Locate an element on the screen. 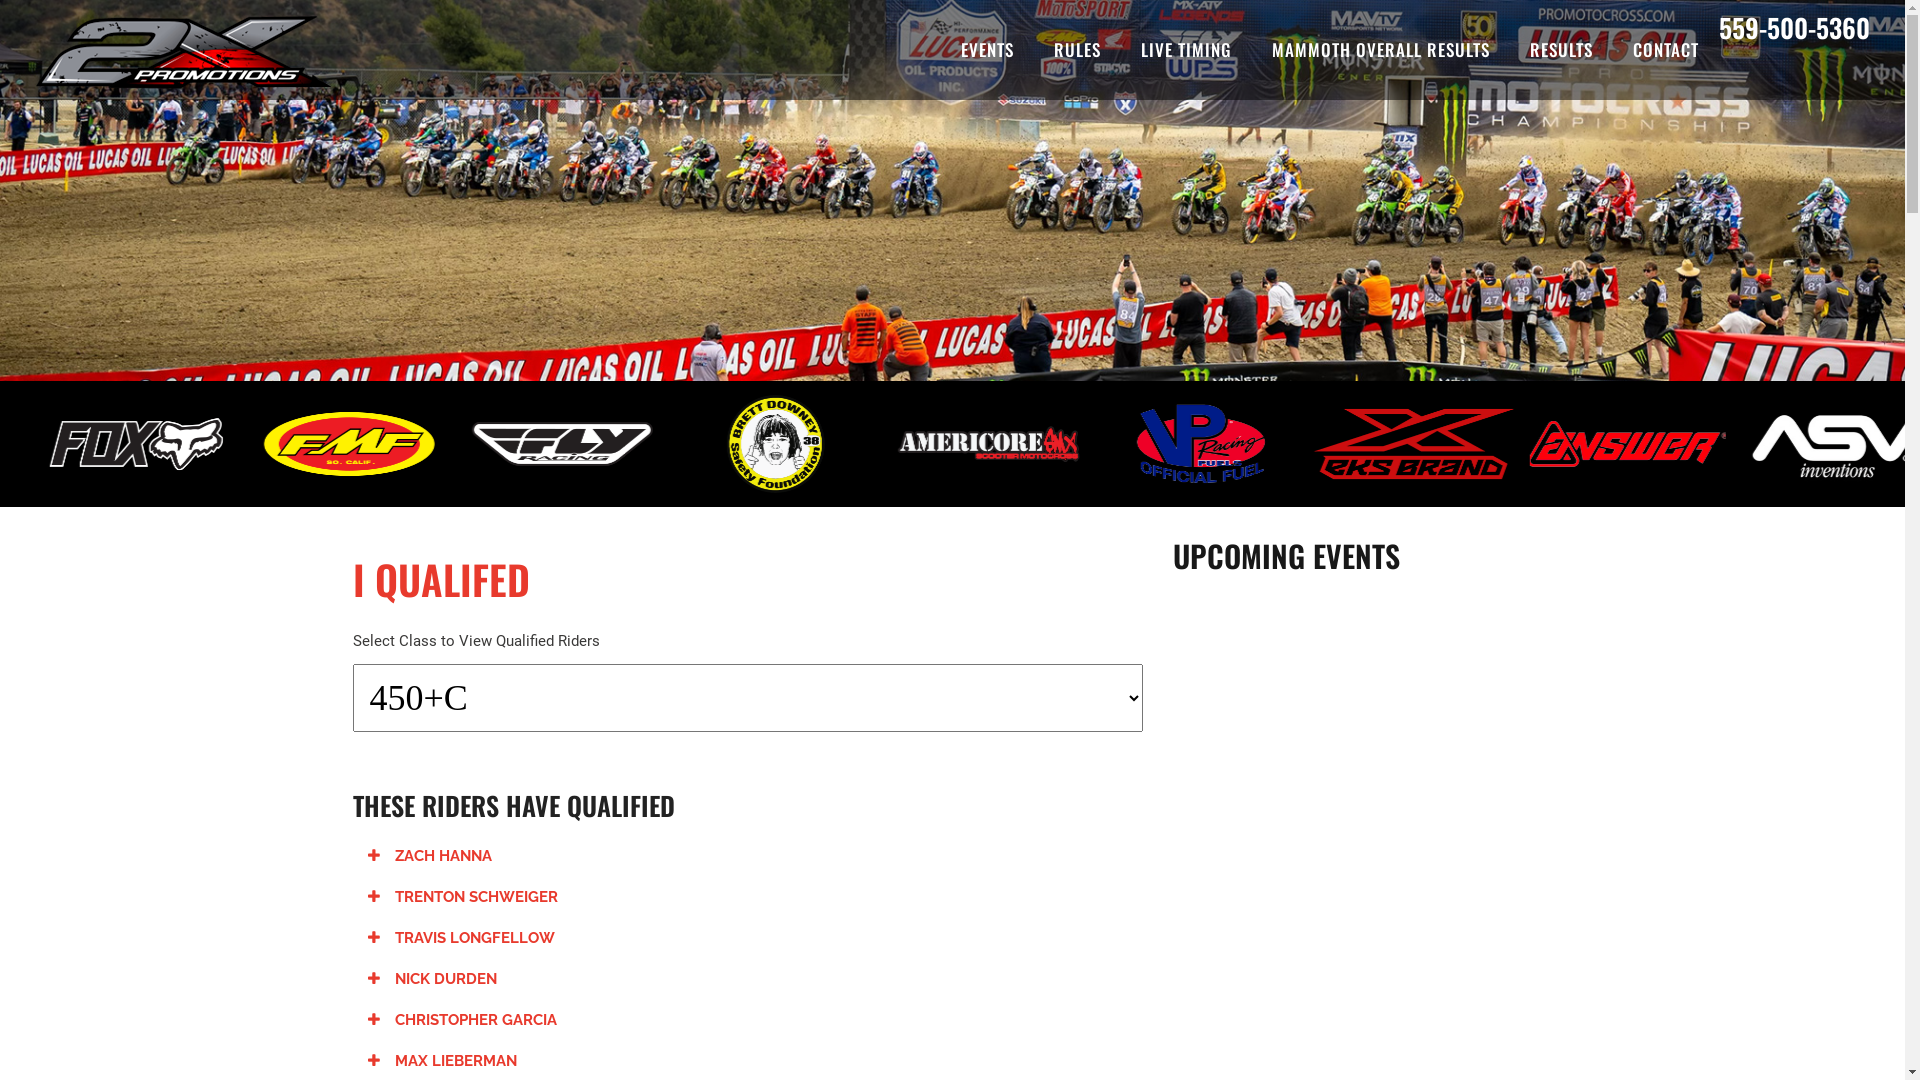 This screenshot has width=1920, height=1080. ZACH HANNA is located at coordinates (430, 856).